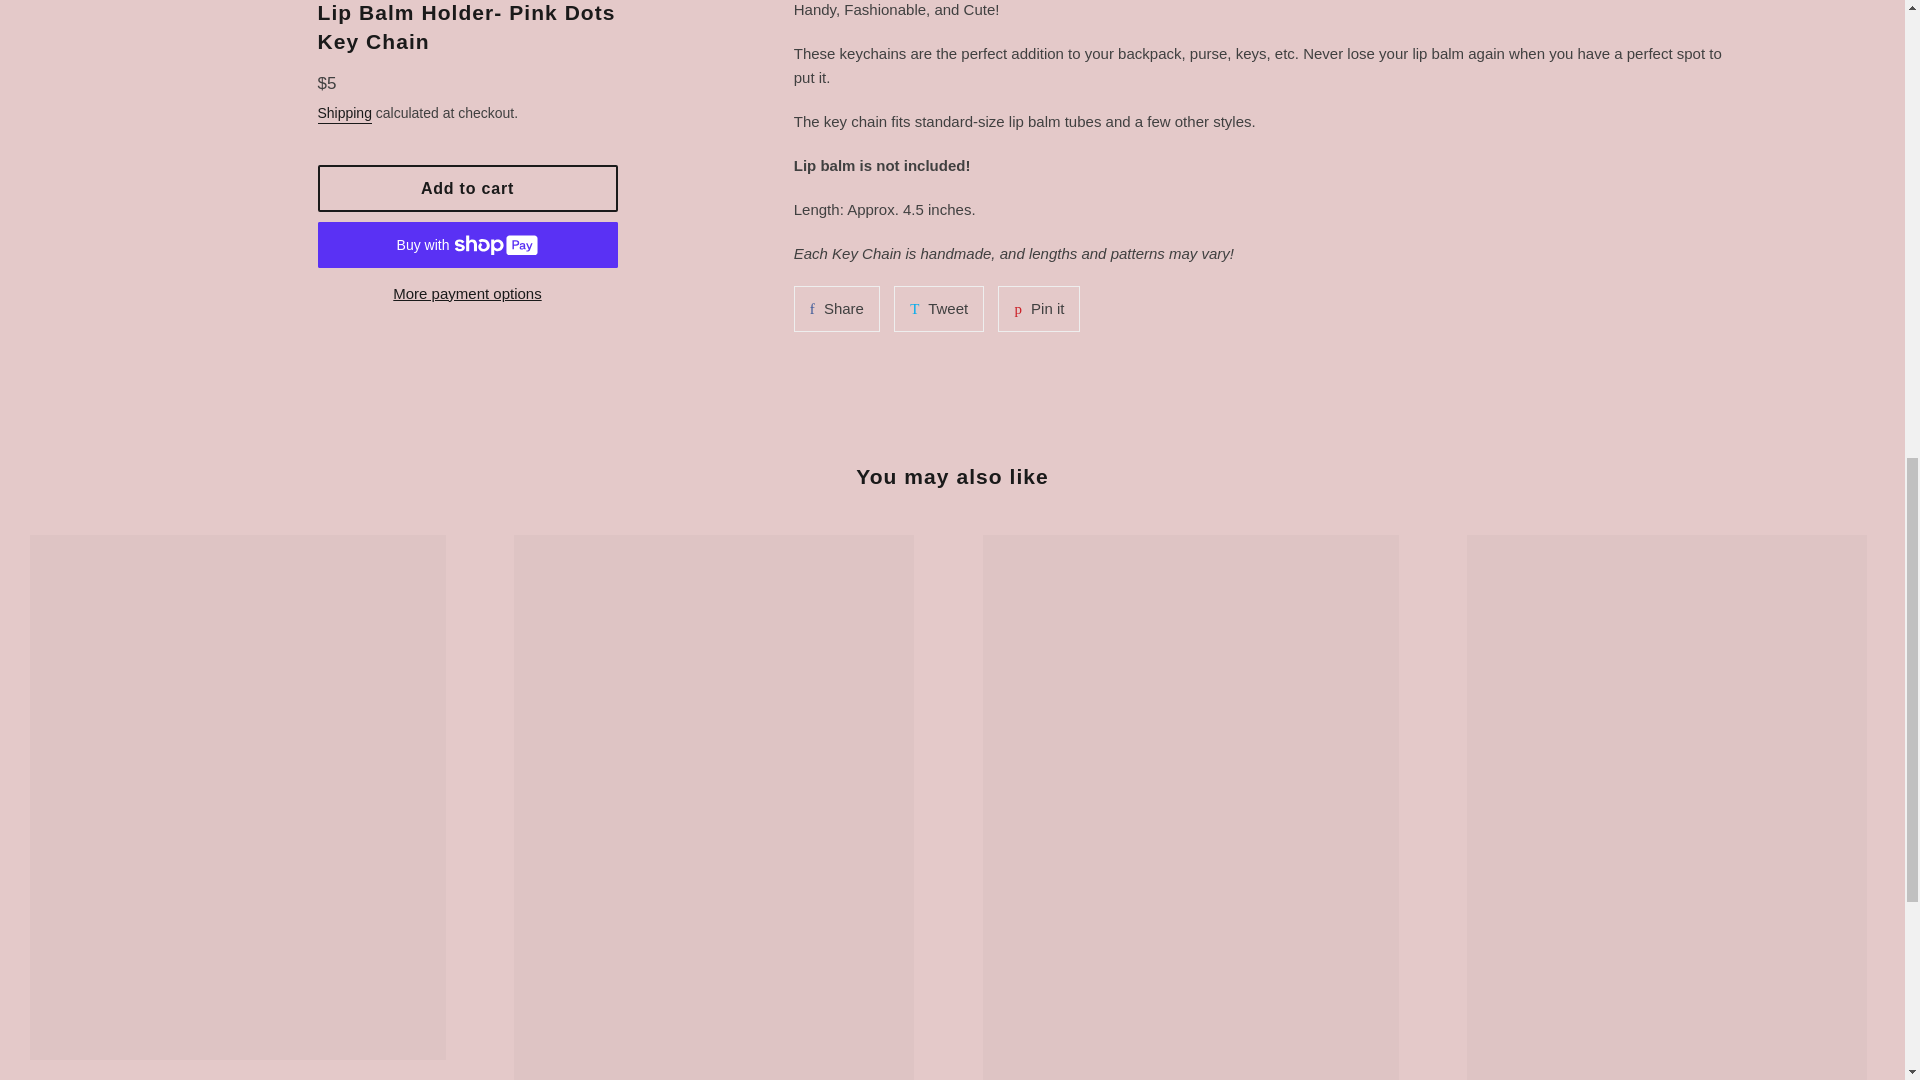 The image size is (1920, 1080). I want to click on Shipping, so click(345, 114).